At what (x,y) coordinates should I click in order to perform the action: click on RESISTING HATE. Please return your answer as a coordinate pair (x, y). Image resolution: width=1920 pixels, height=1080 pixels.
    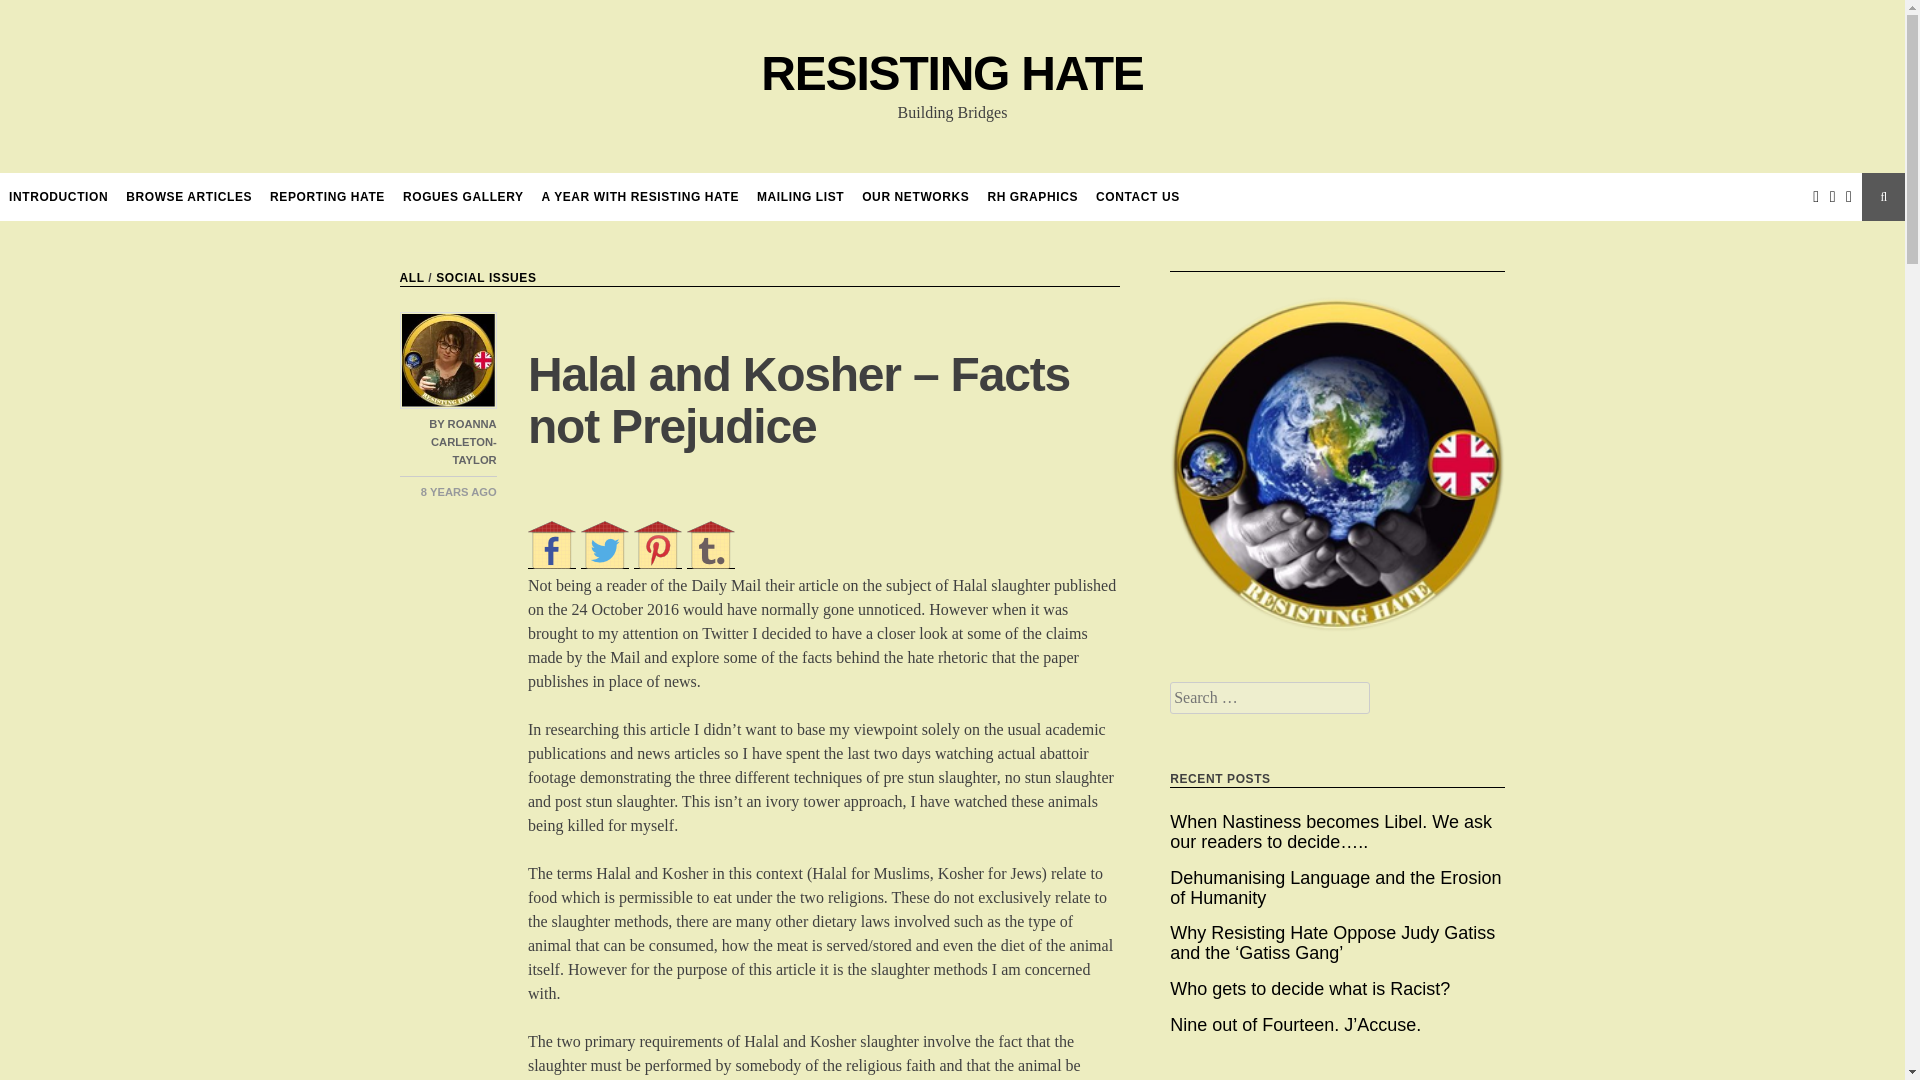
    Looking at the image, I should click on (951, 74).